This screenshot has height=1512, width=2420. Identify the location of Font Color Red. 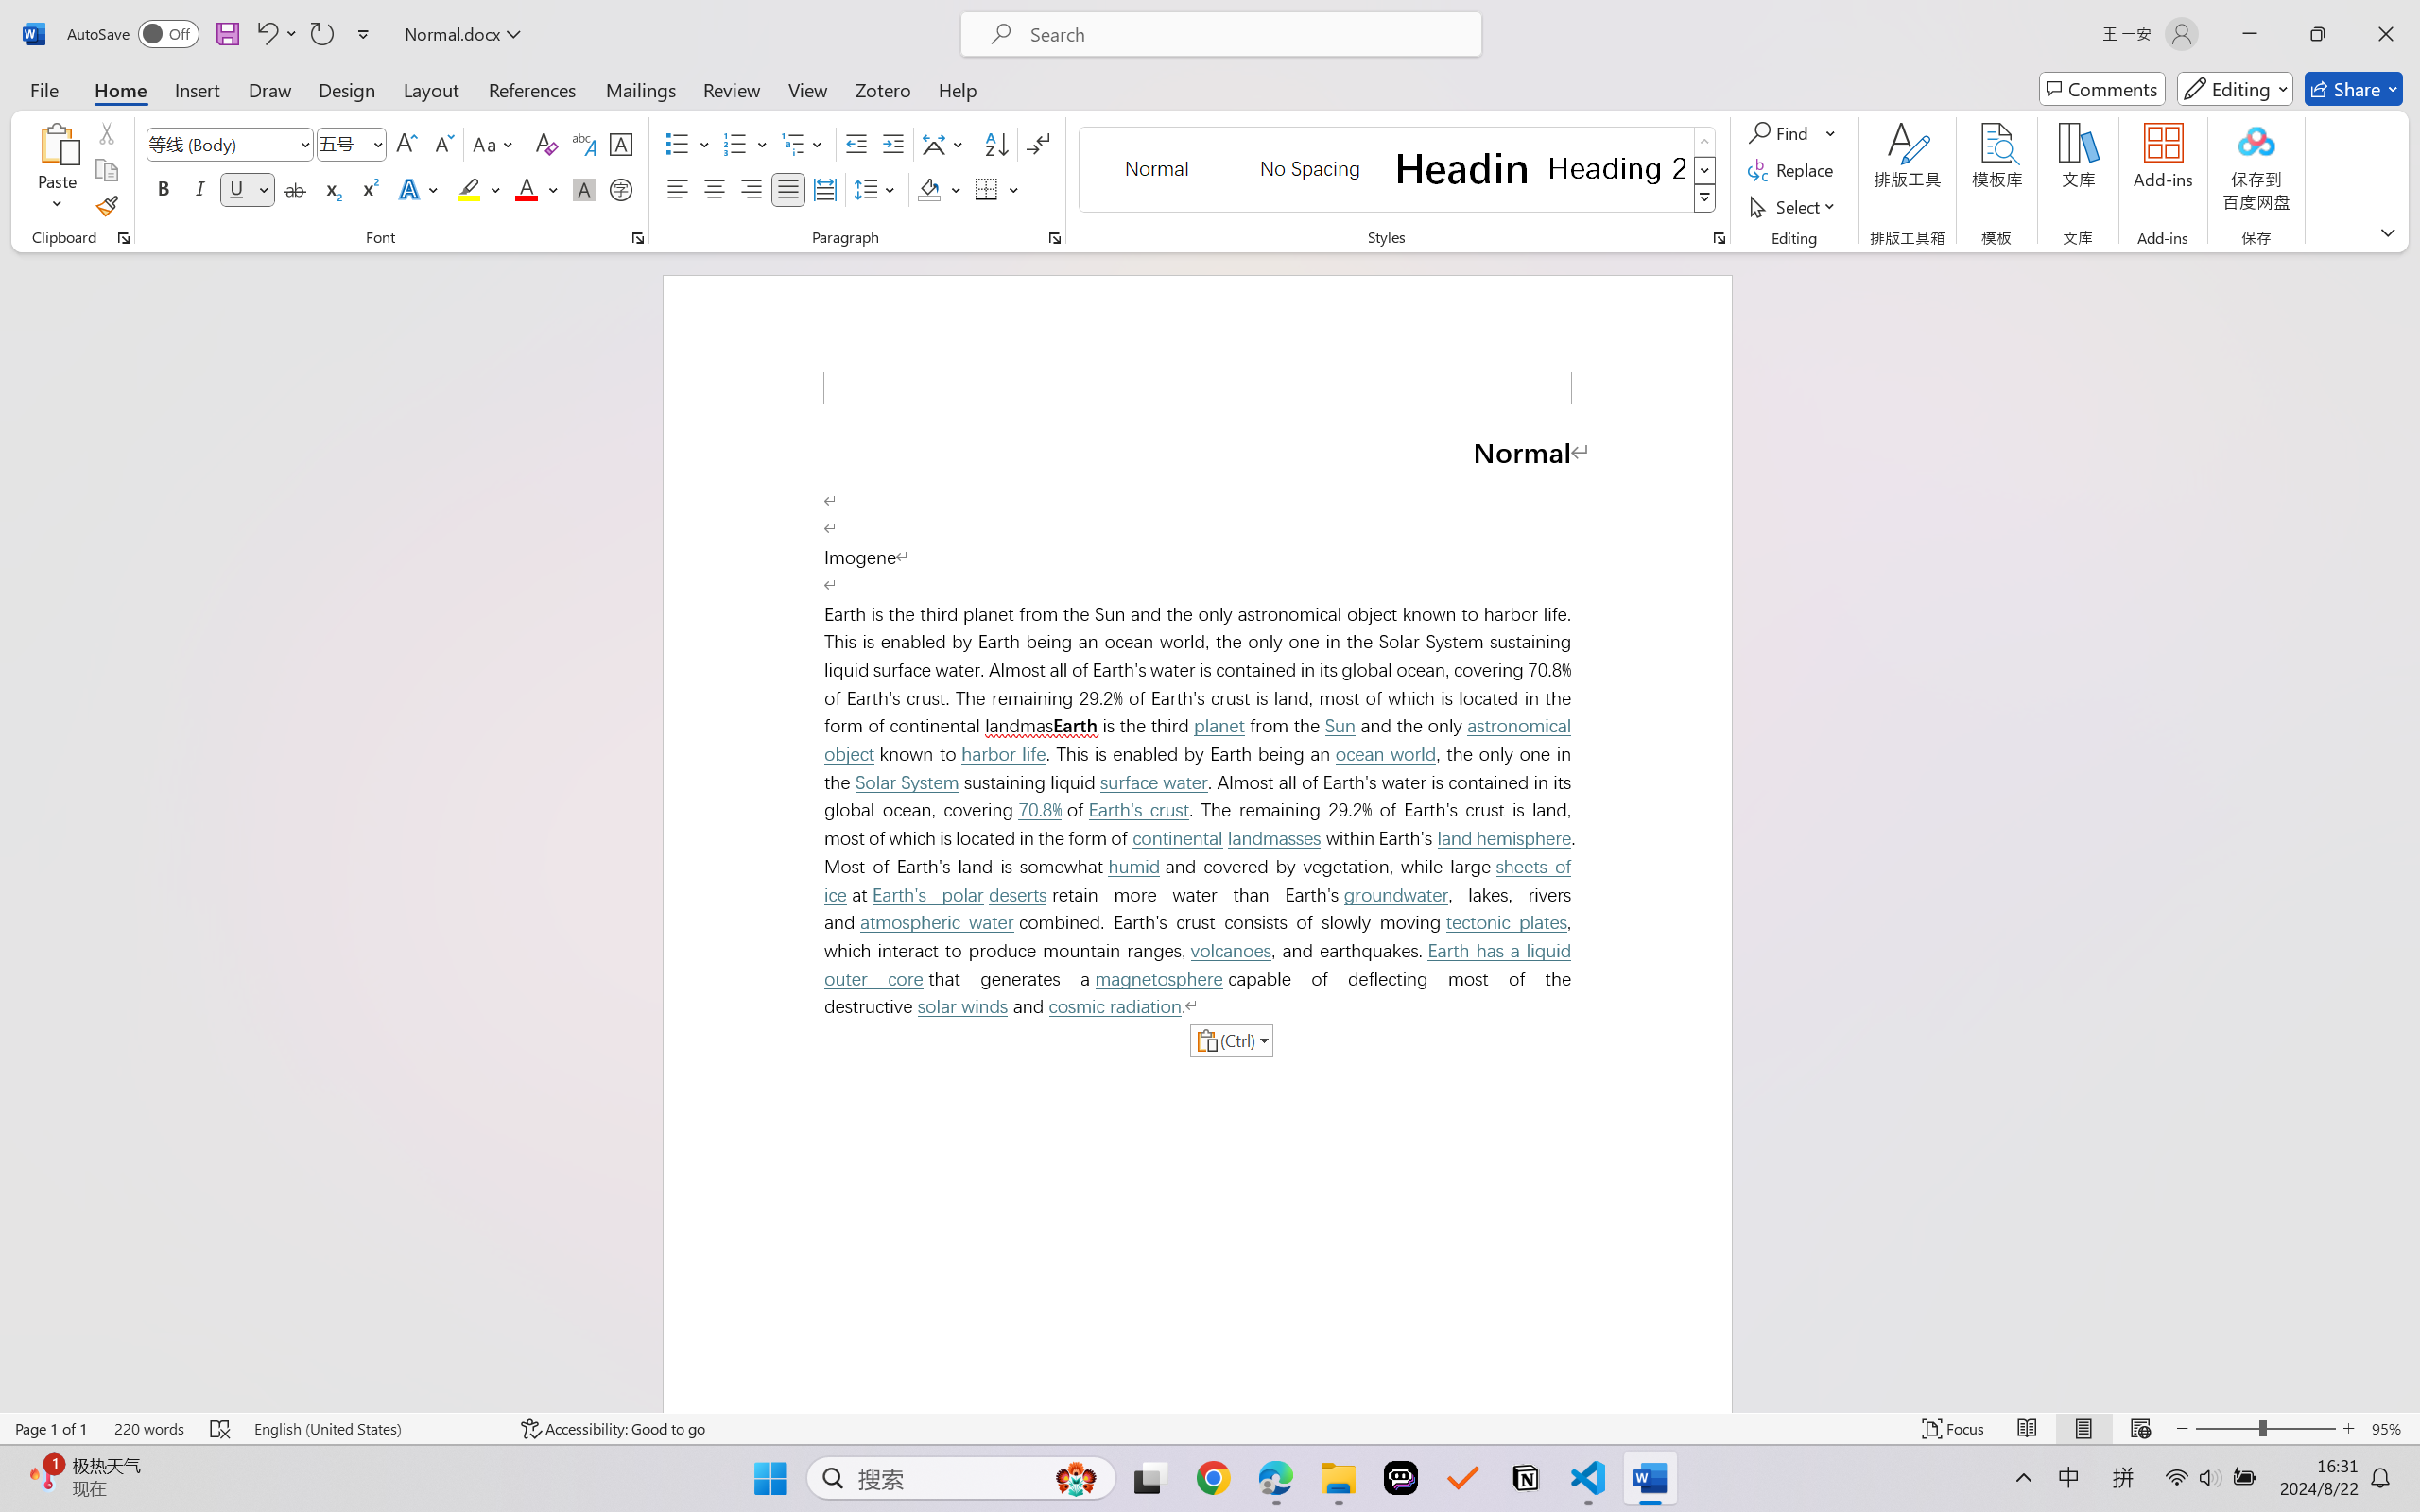
(527, 189).